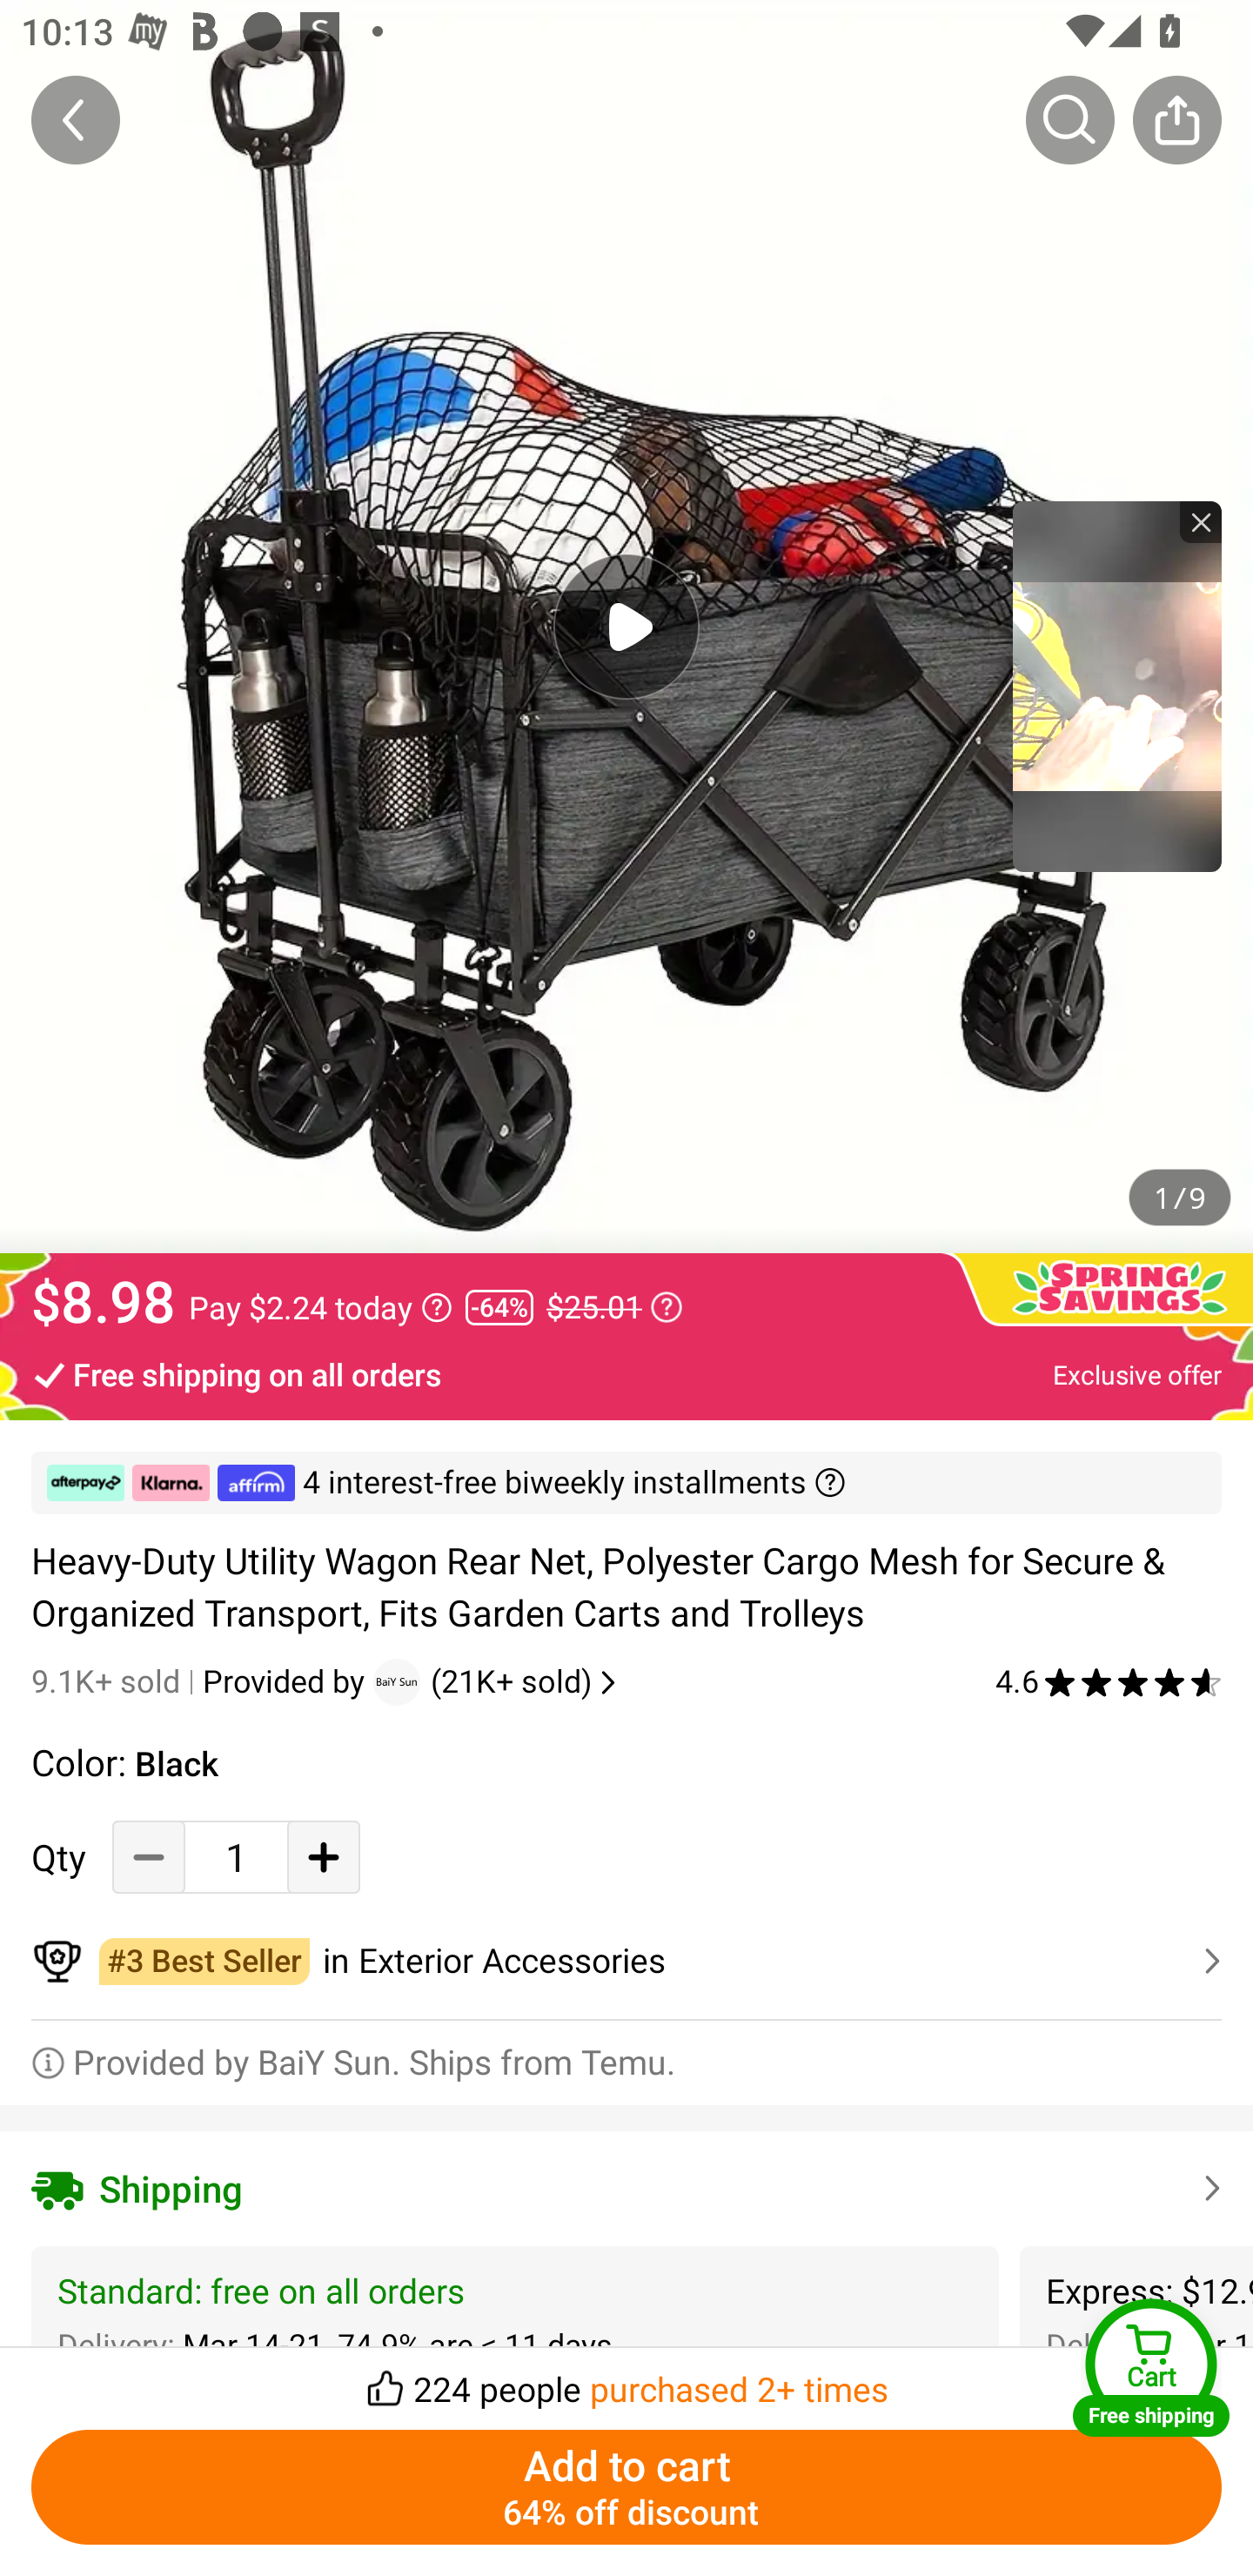 The width and height of the screenshot is (1253, 2576). What do you see at coordinates (76, 119) in the screenshot?
I see `Back` at bounding box center [76, 119].